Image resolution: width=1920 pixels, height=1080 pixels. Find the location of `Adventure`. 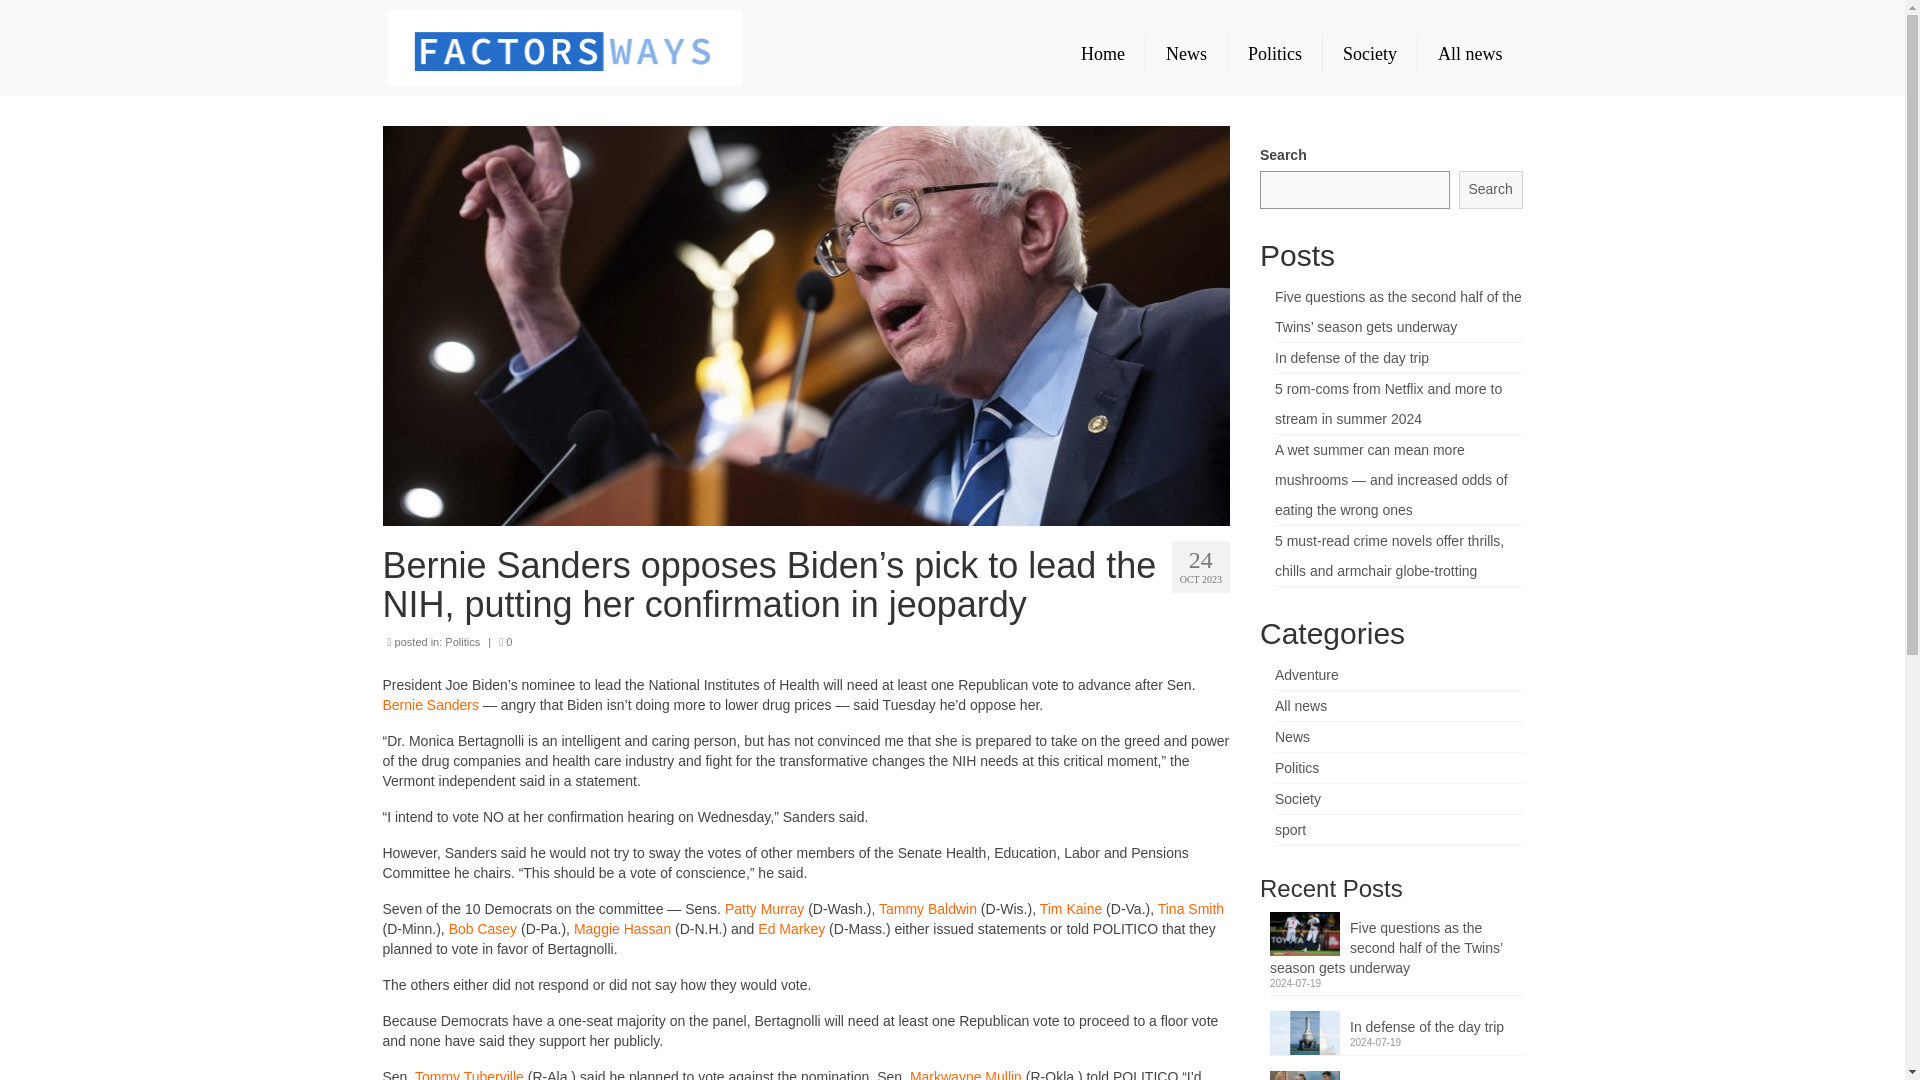

Adventure is located at coordinates (1306, 674).